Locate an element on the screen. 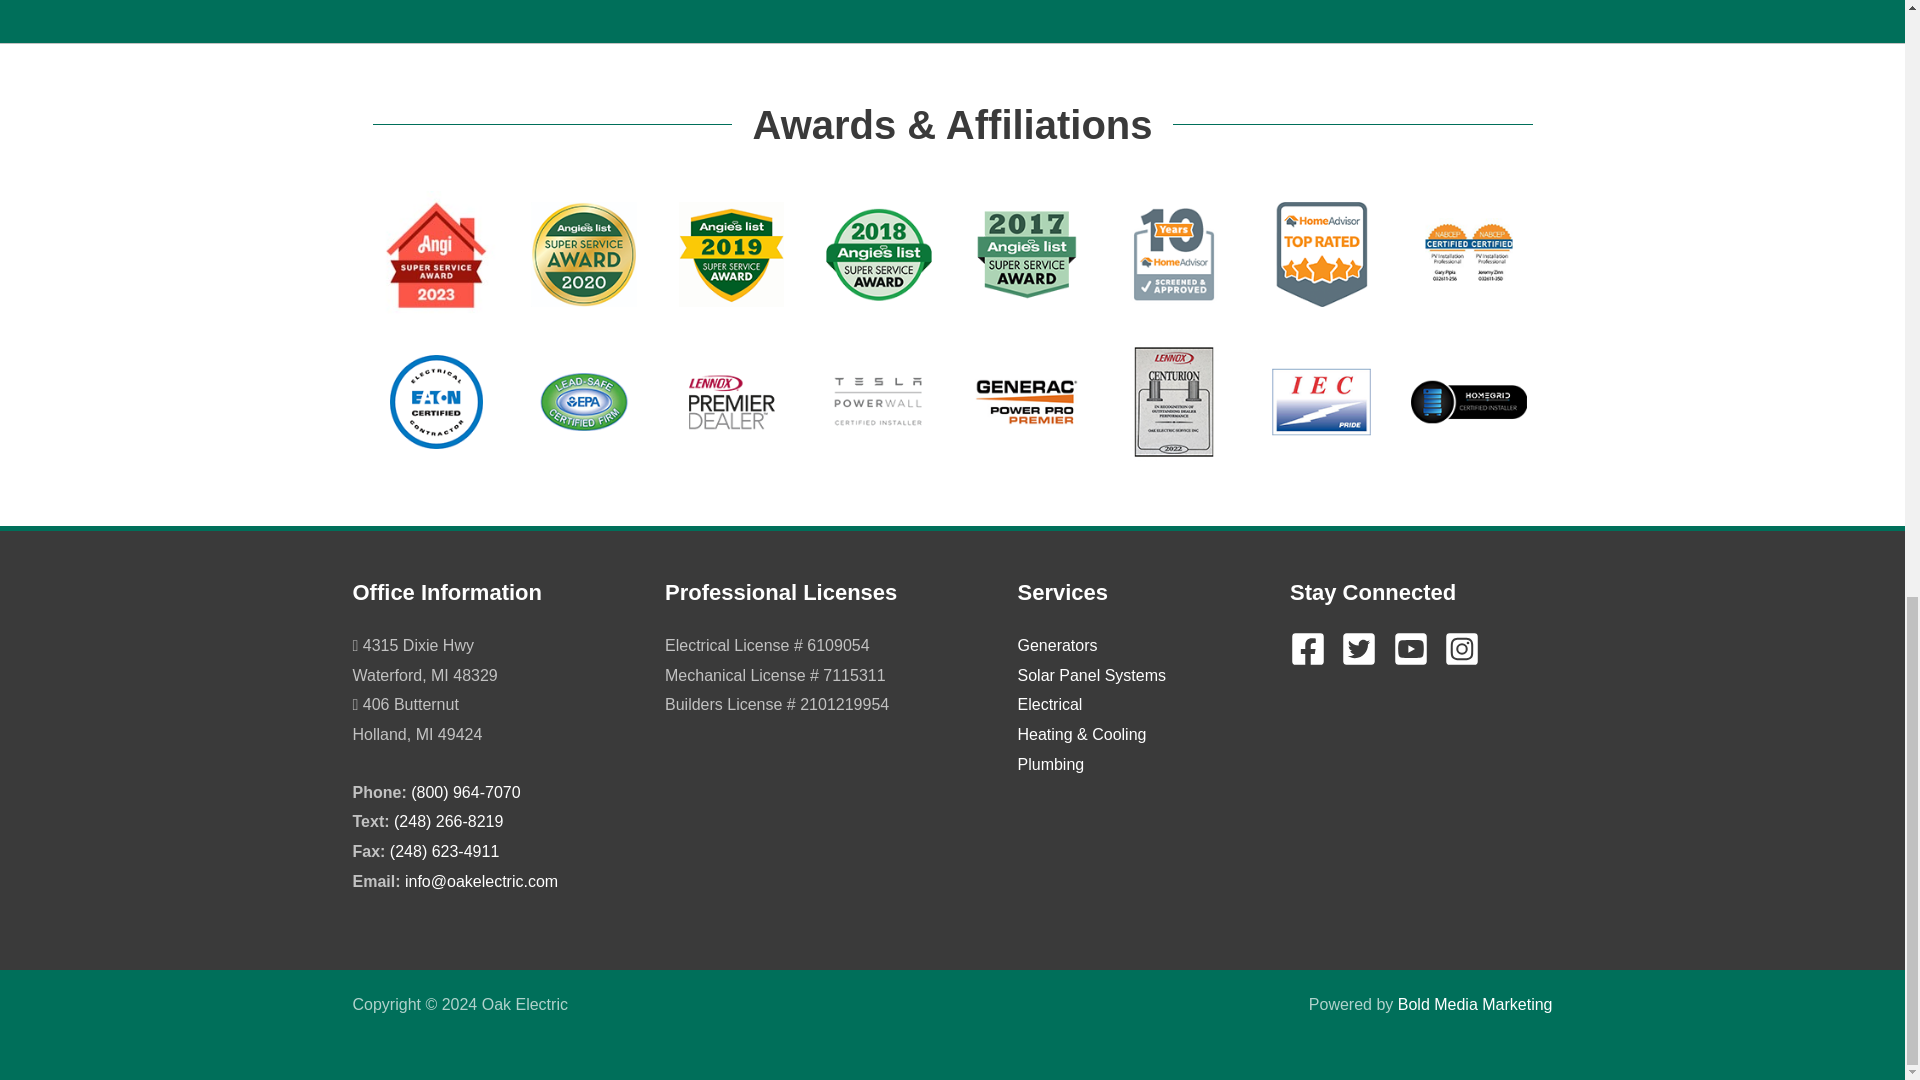  Angies-List-2019 is located at coordinates (732, 254).